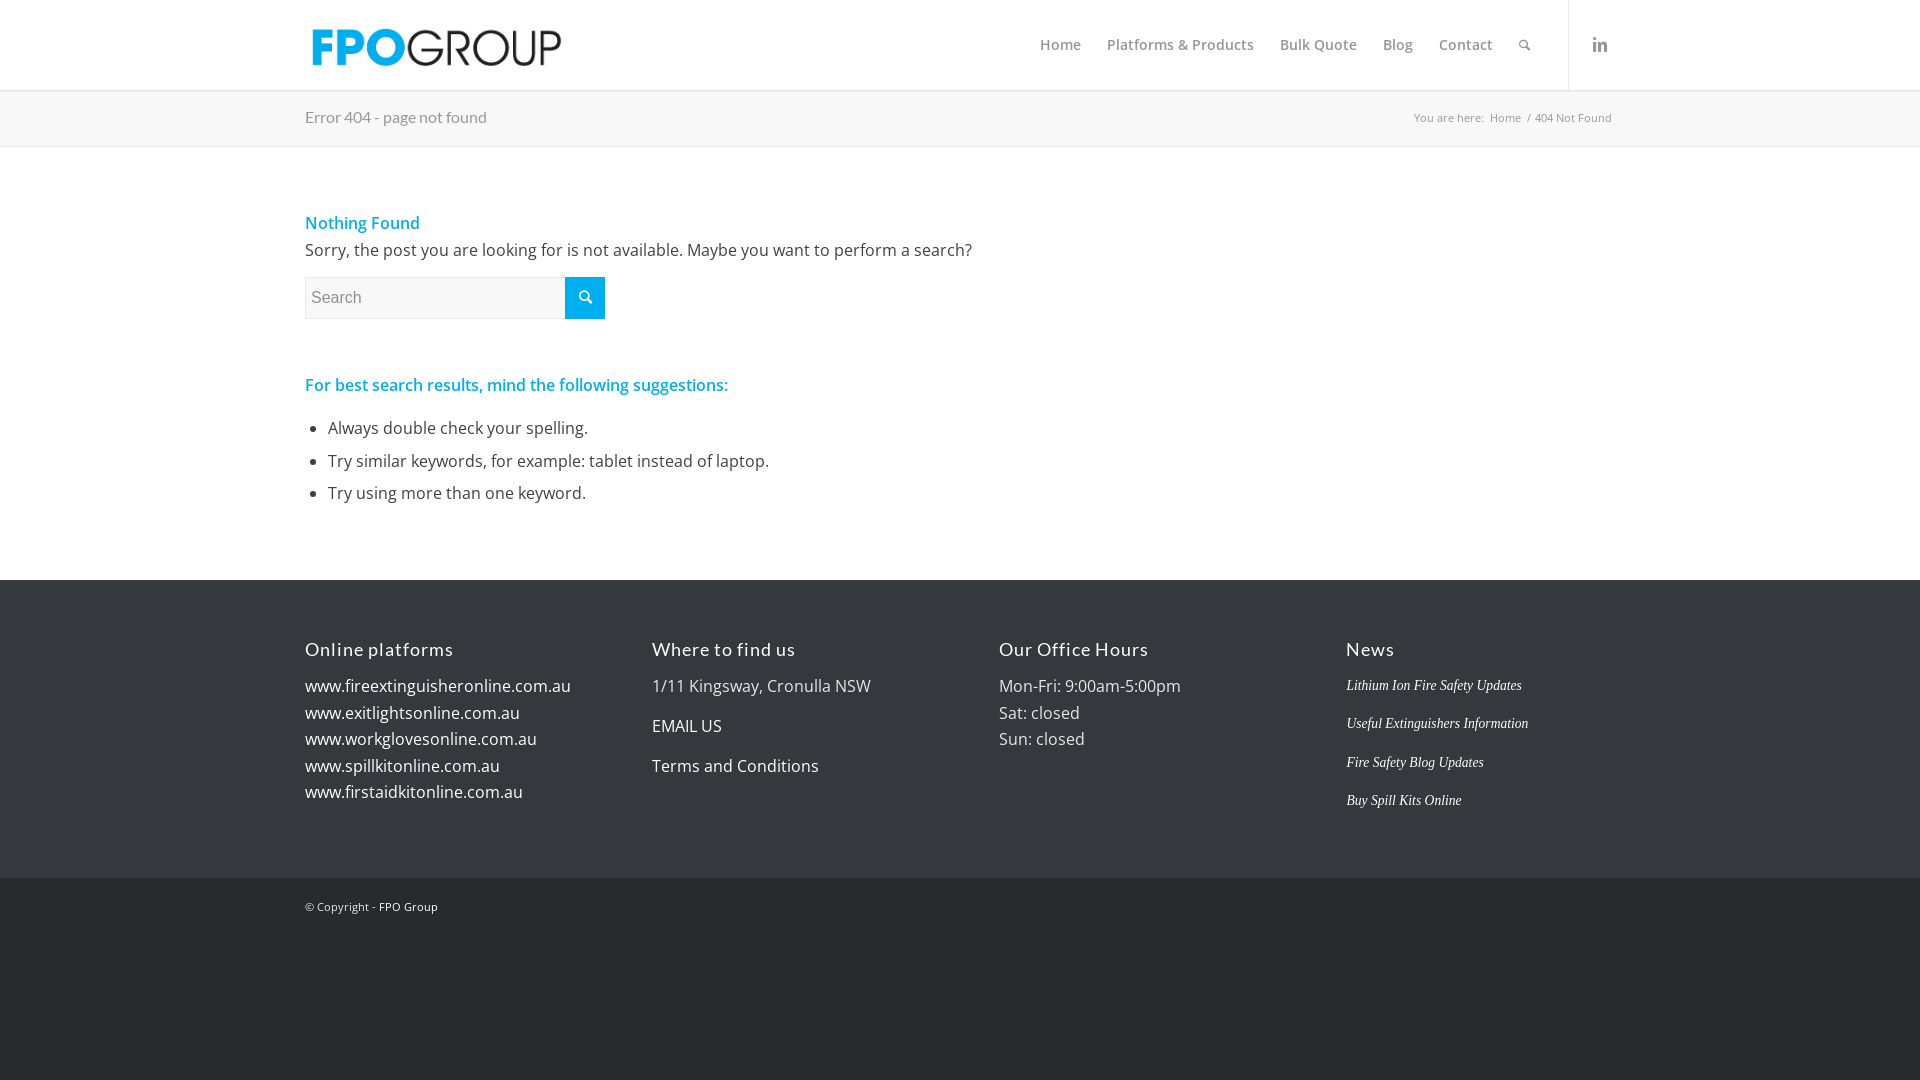 This screenshot has height=1080, width=1920. Describe the element at coordinates (736, 766) in the screenshot. I see `Terms and Conditions` at that location.